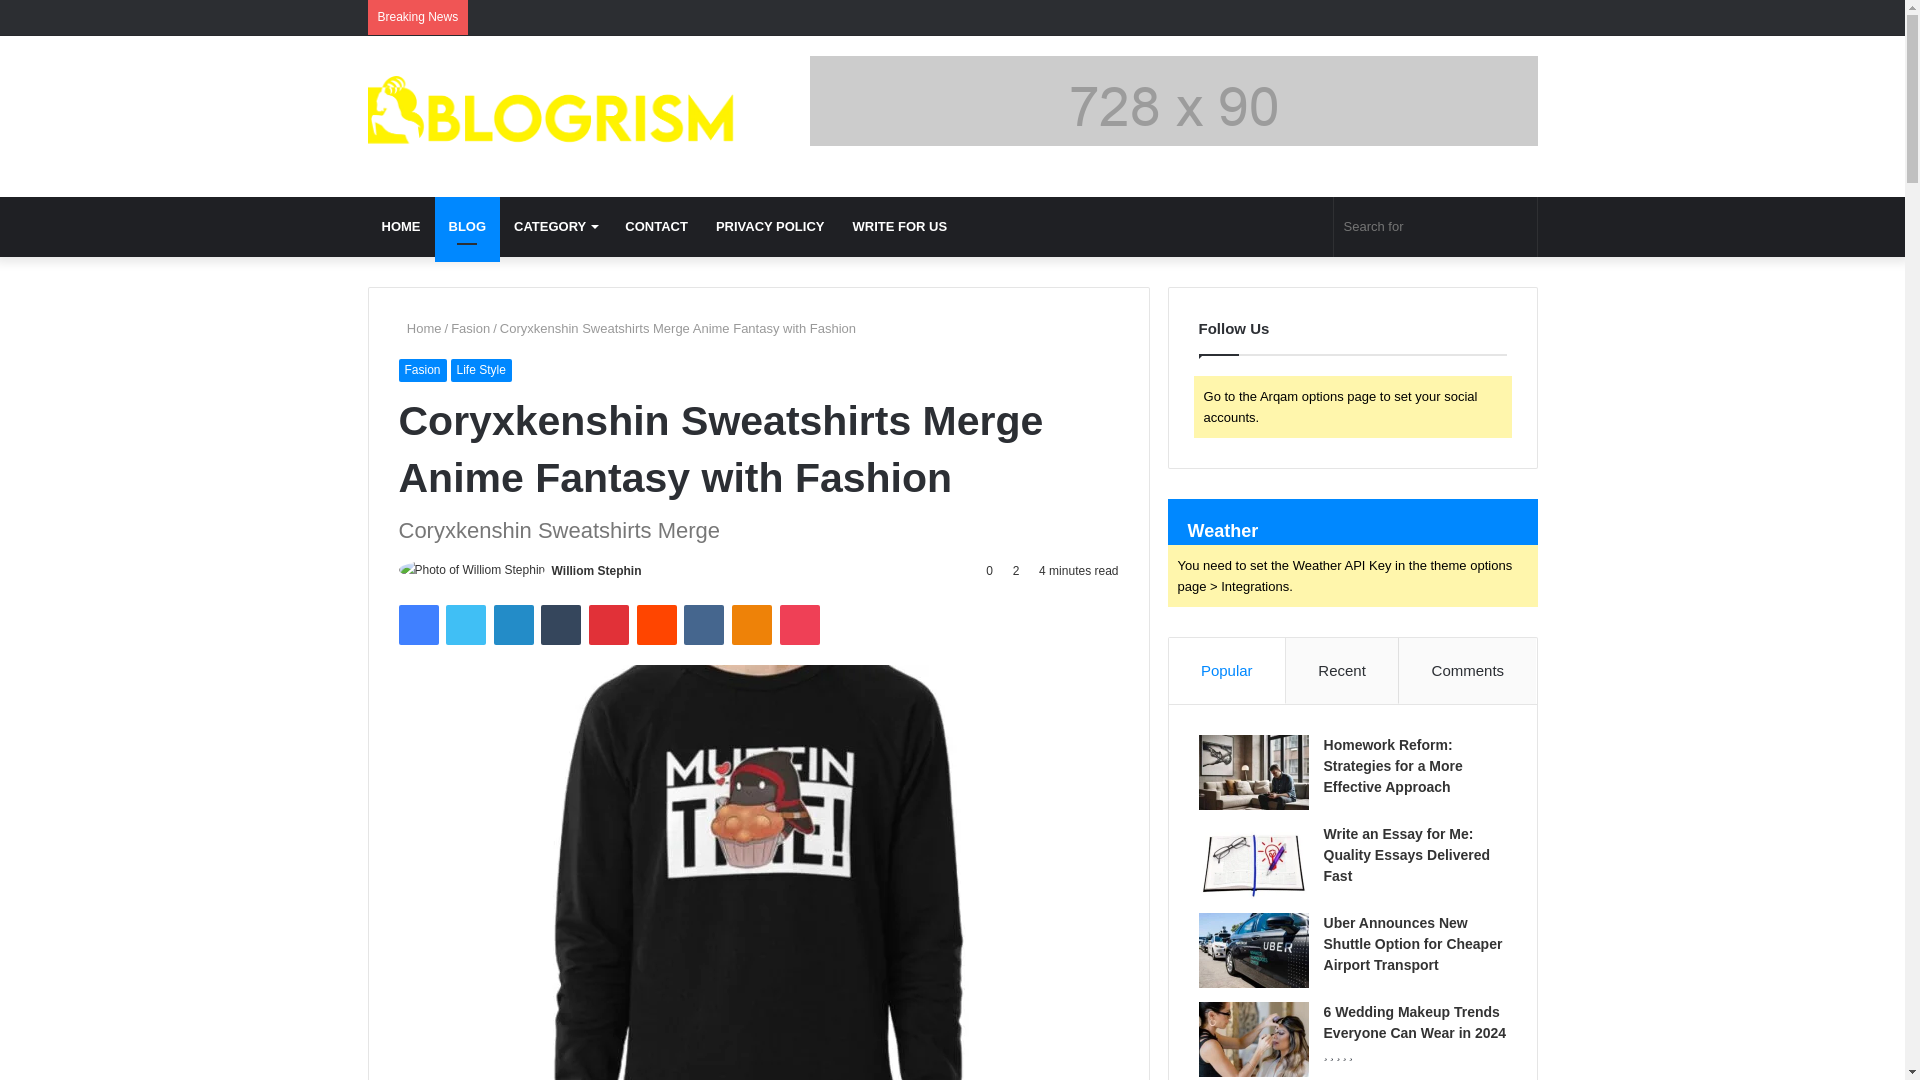 This screenshot has height=1080, width=1920. Describe the element at coordinates (656, 226) in the screenshot. I see `CONTACT` at that location.